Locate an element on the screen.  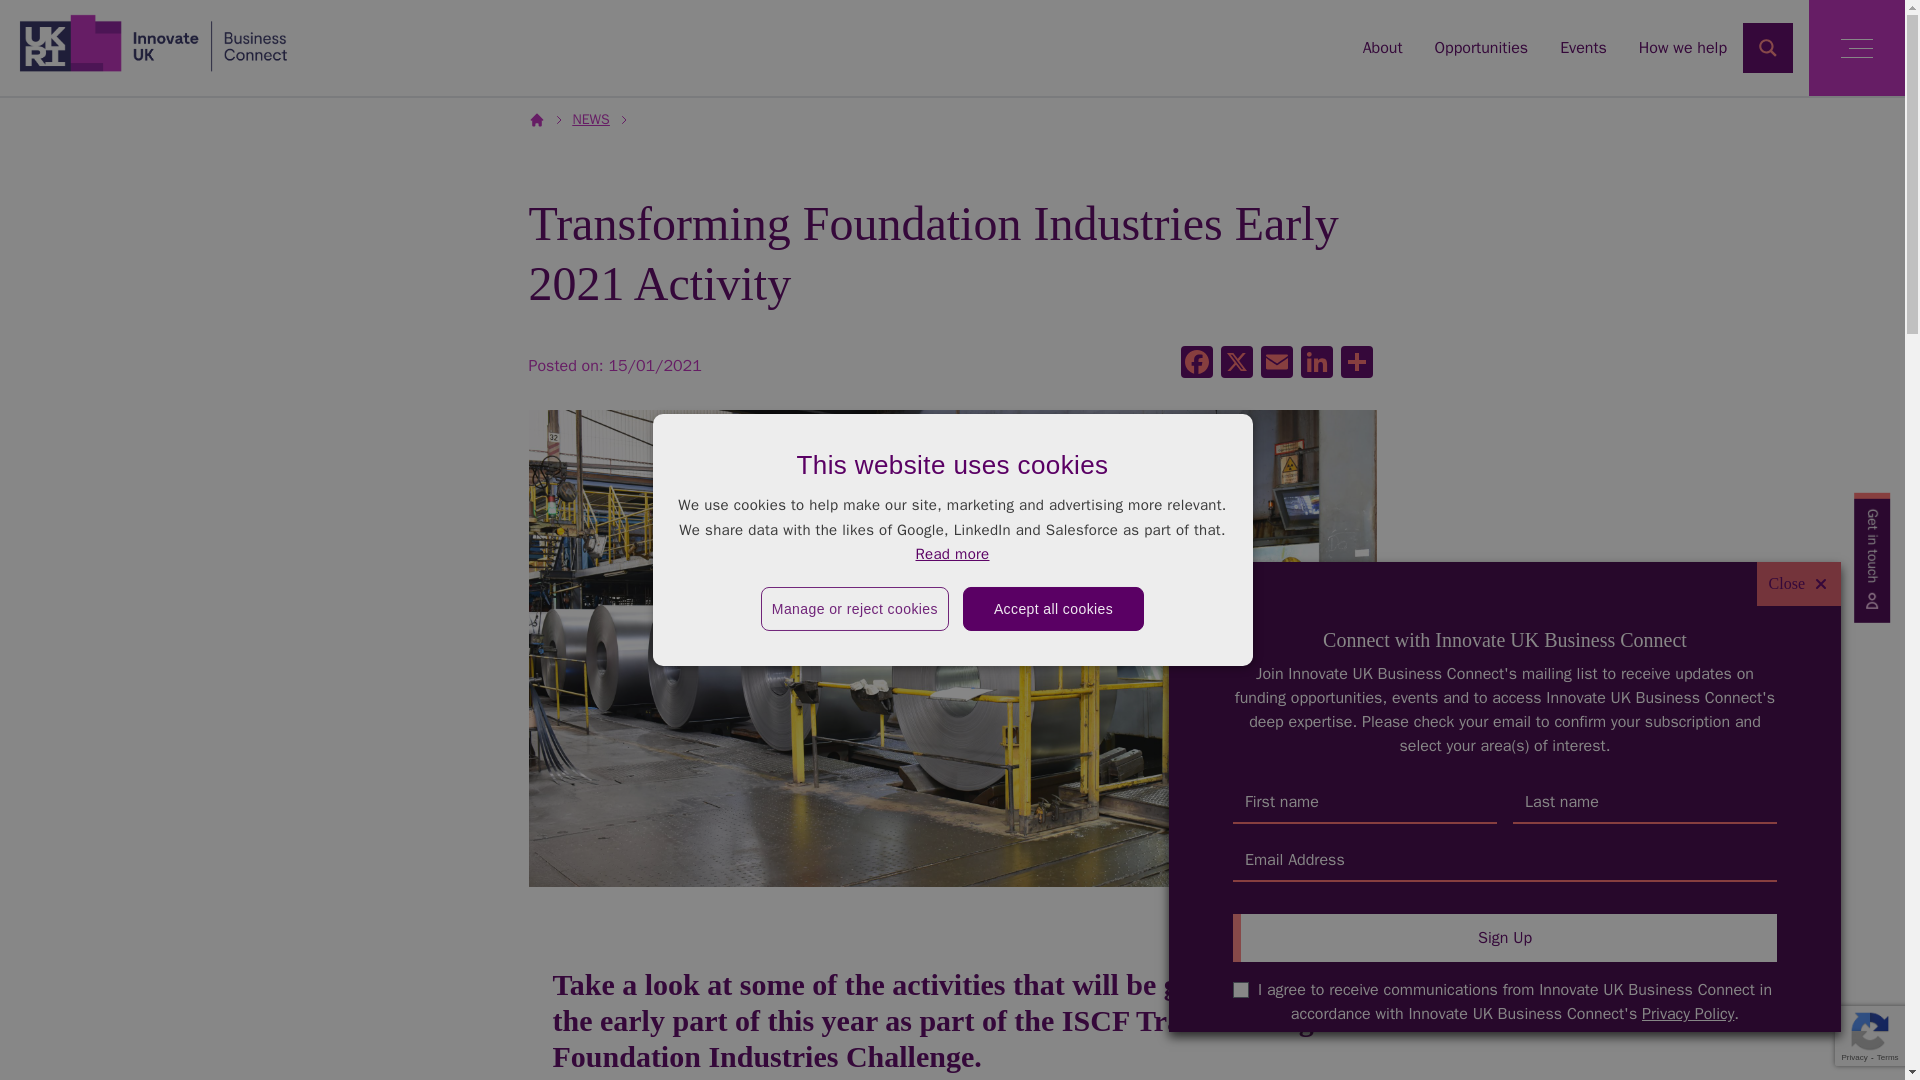
Facebook is located at coordinates (1195, 364).